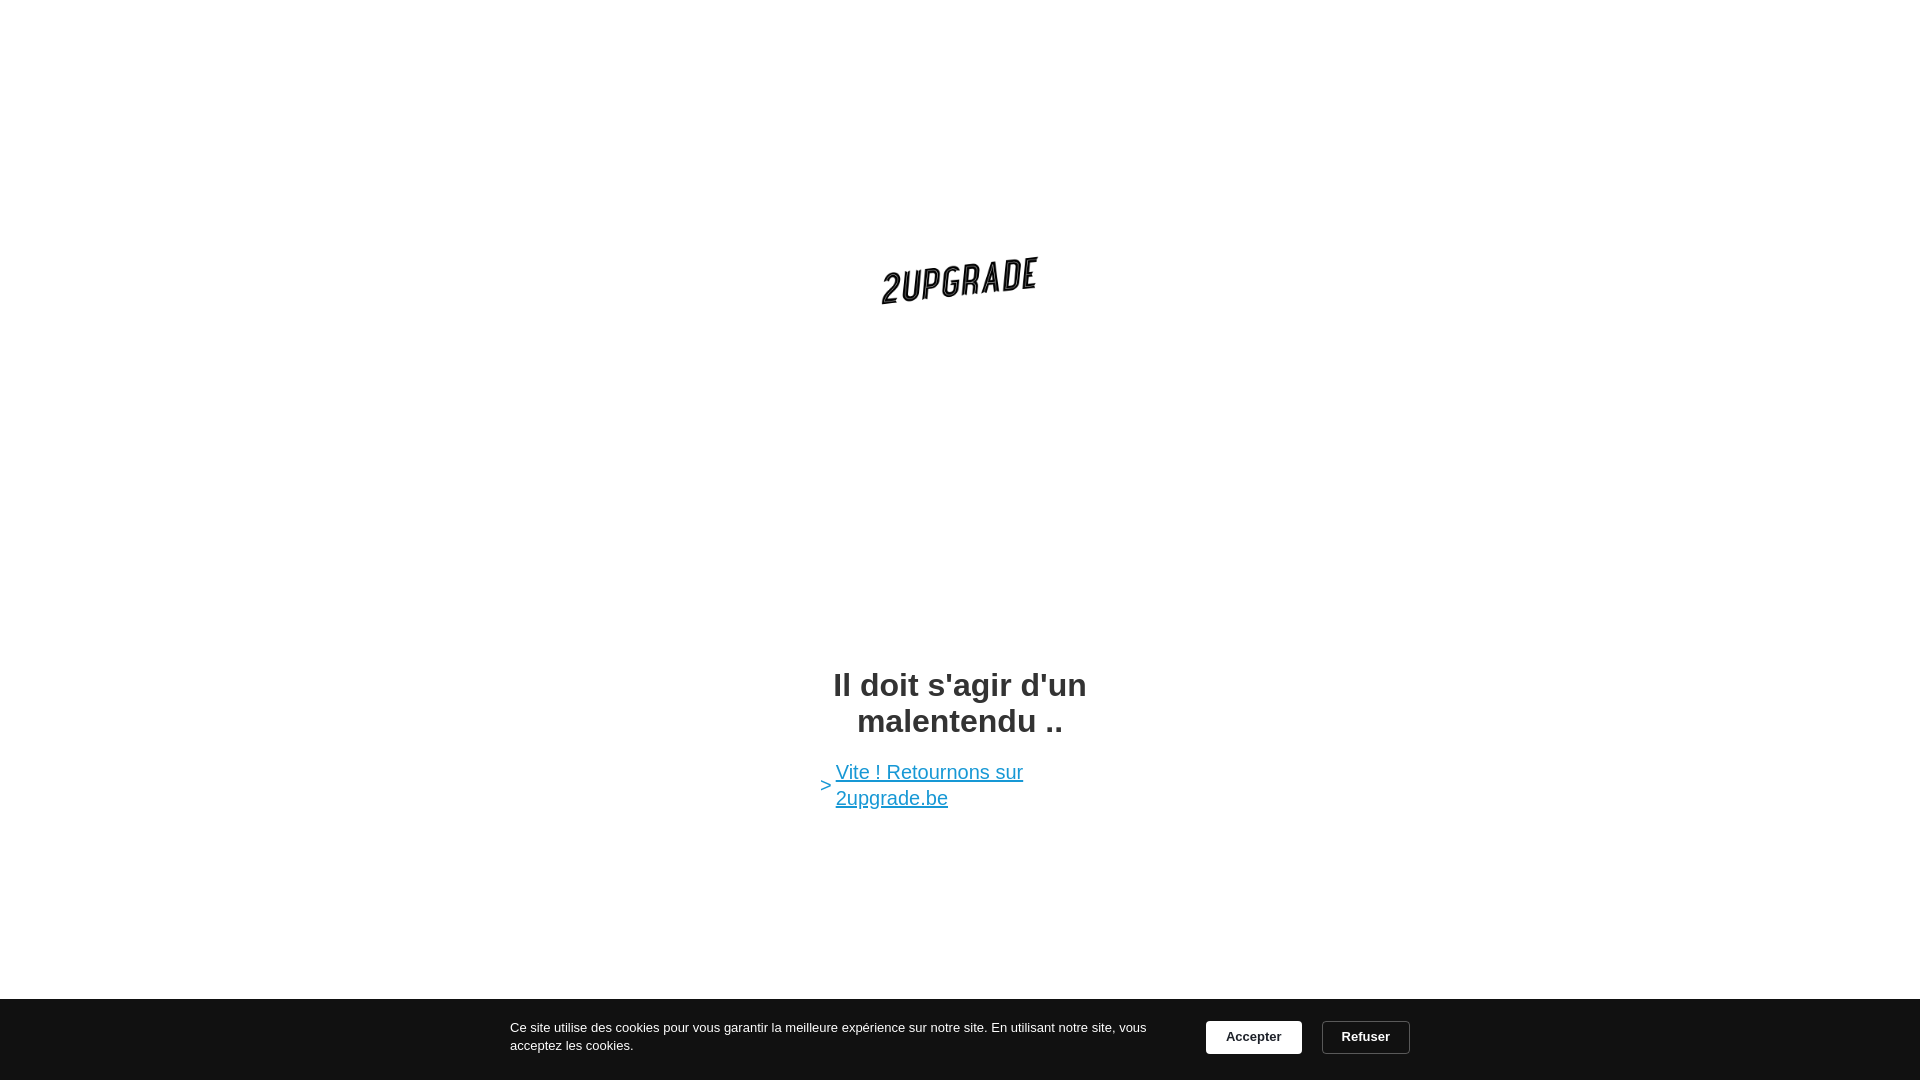 Image resolution: width=1920 pixels, height=1080 pixels. Describe the element at coordinates (968, 784) in the screenshot. I see `Vite ! Retournons sur 2upgrade.be` at that location.